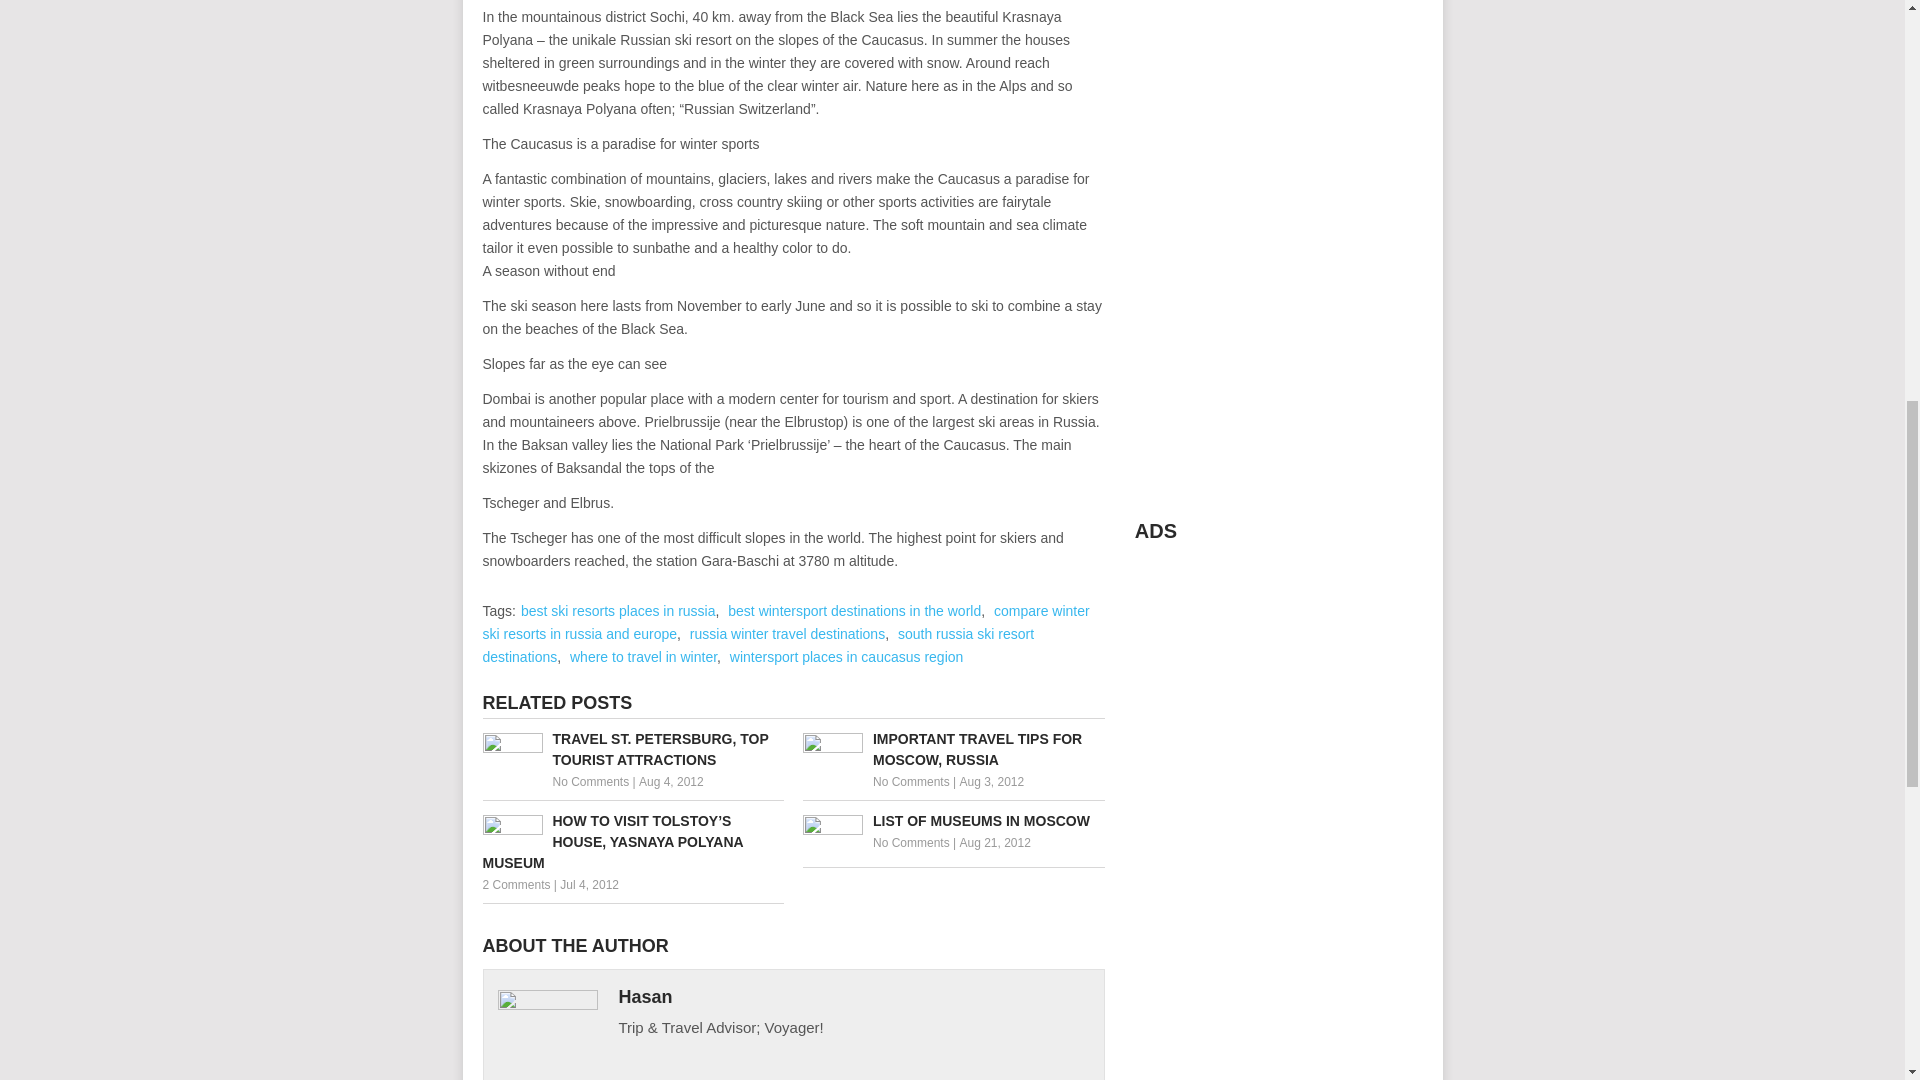  Describe the element at coordinates (787, 634) in the screenshot. I see `russia winter travel destinations` at that location.